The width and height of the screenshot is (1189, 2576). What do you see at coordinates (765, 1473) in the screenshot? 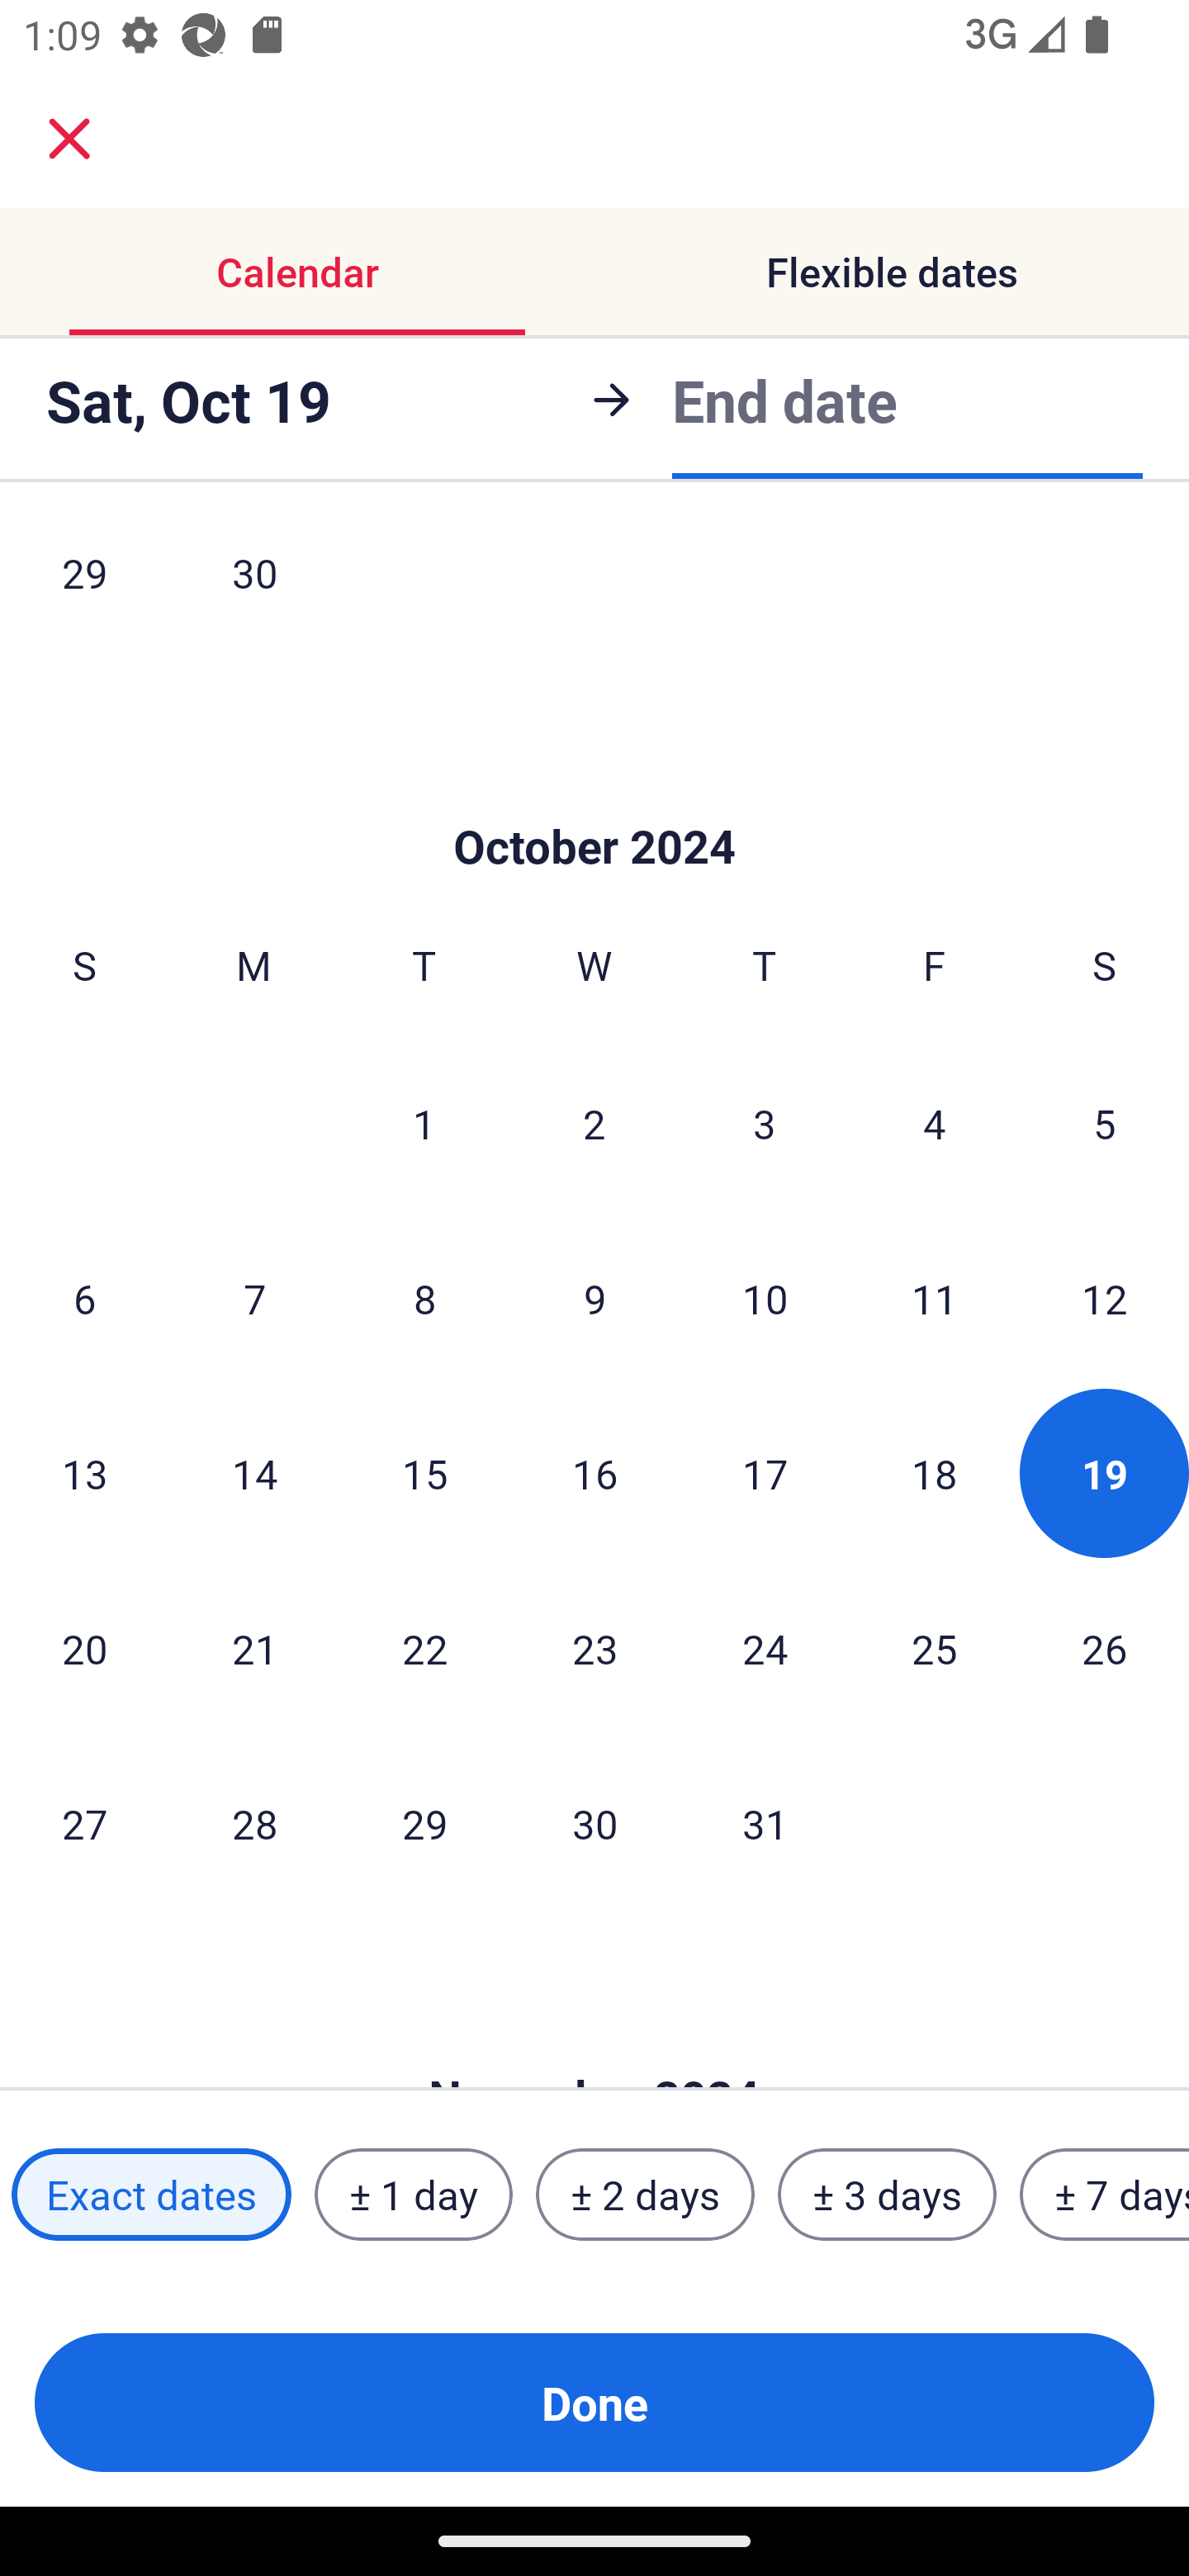
I see `17 Thursday, October 17, 2024` at bounding box center [765, 1473].